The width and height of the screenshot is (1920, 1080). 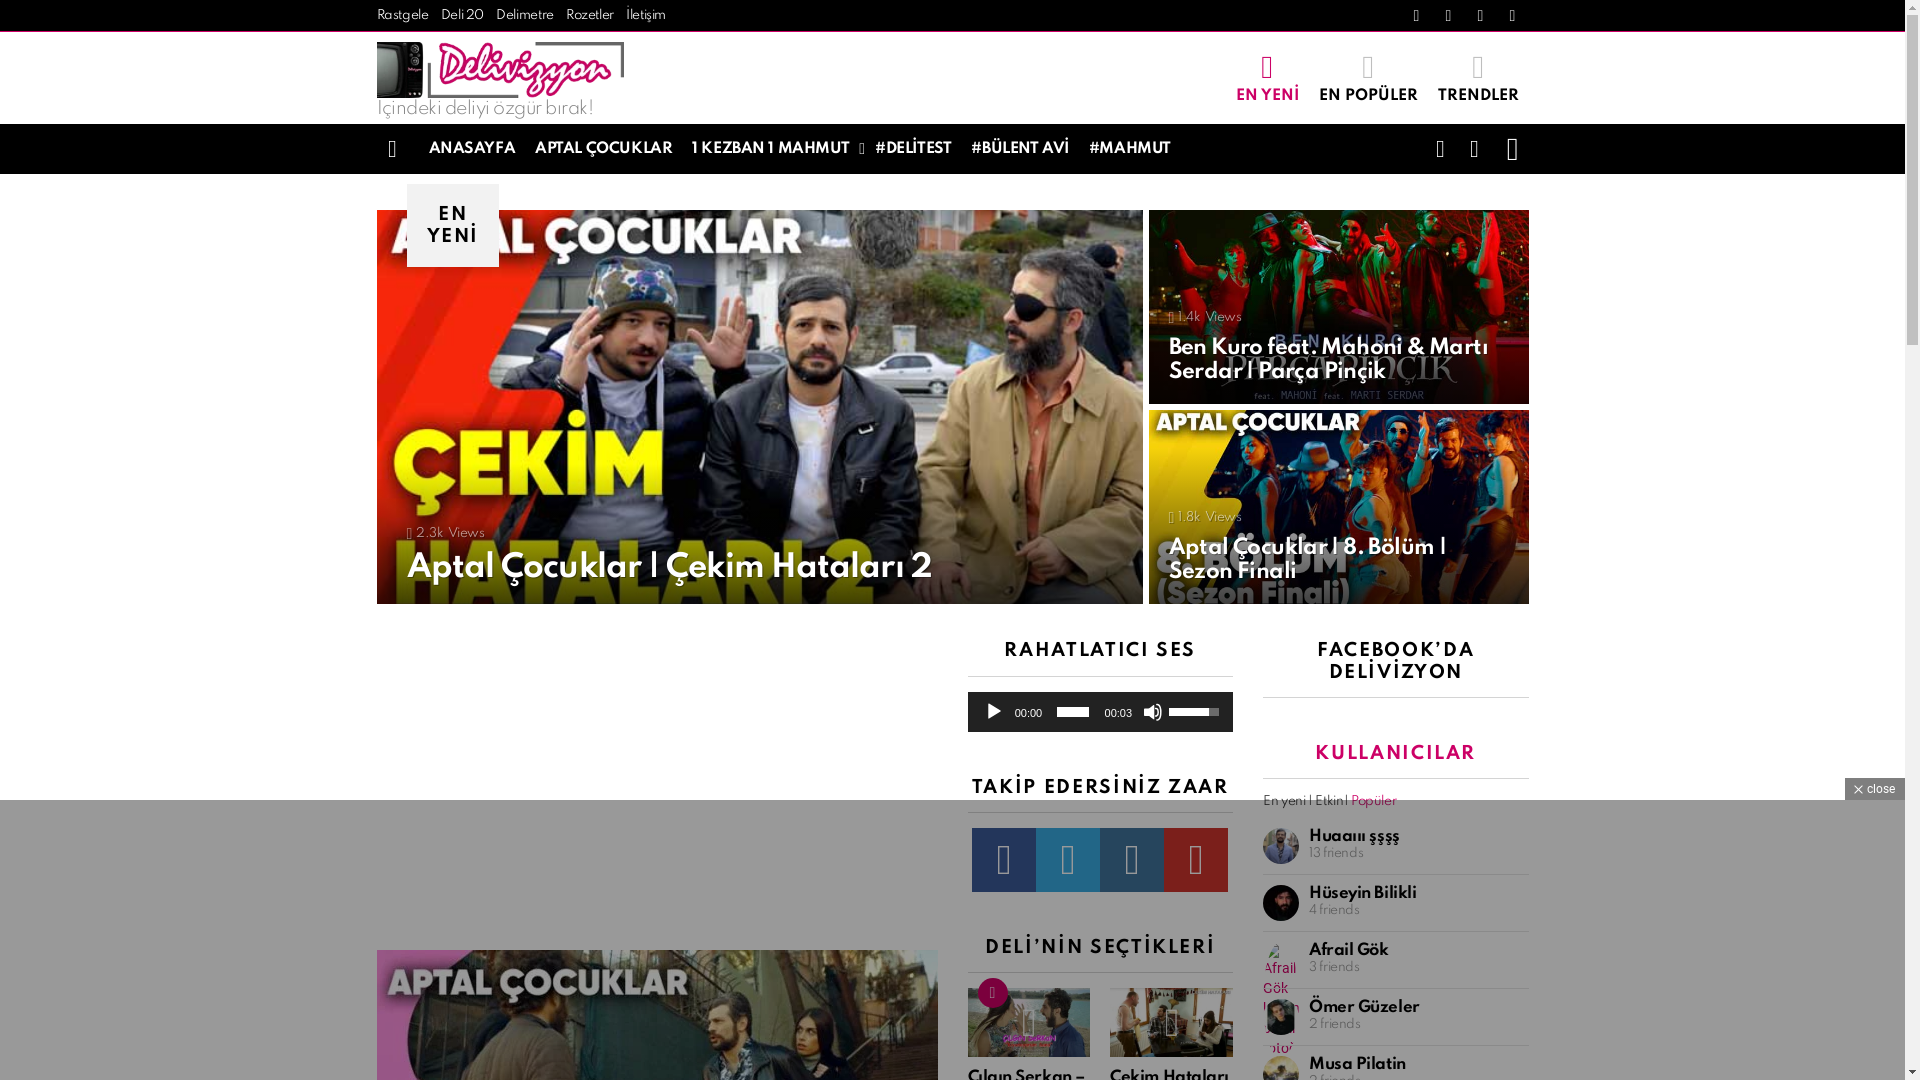 What do you see at coordinates (1284, 802) in the screenshot?
I see `En yeni` at bounding box center [1284, 802].